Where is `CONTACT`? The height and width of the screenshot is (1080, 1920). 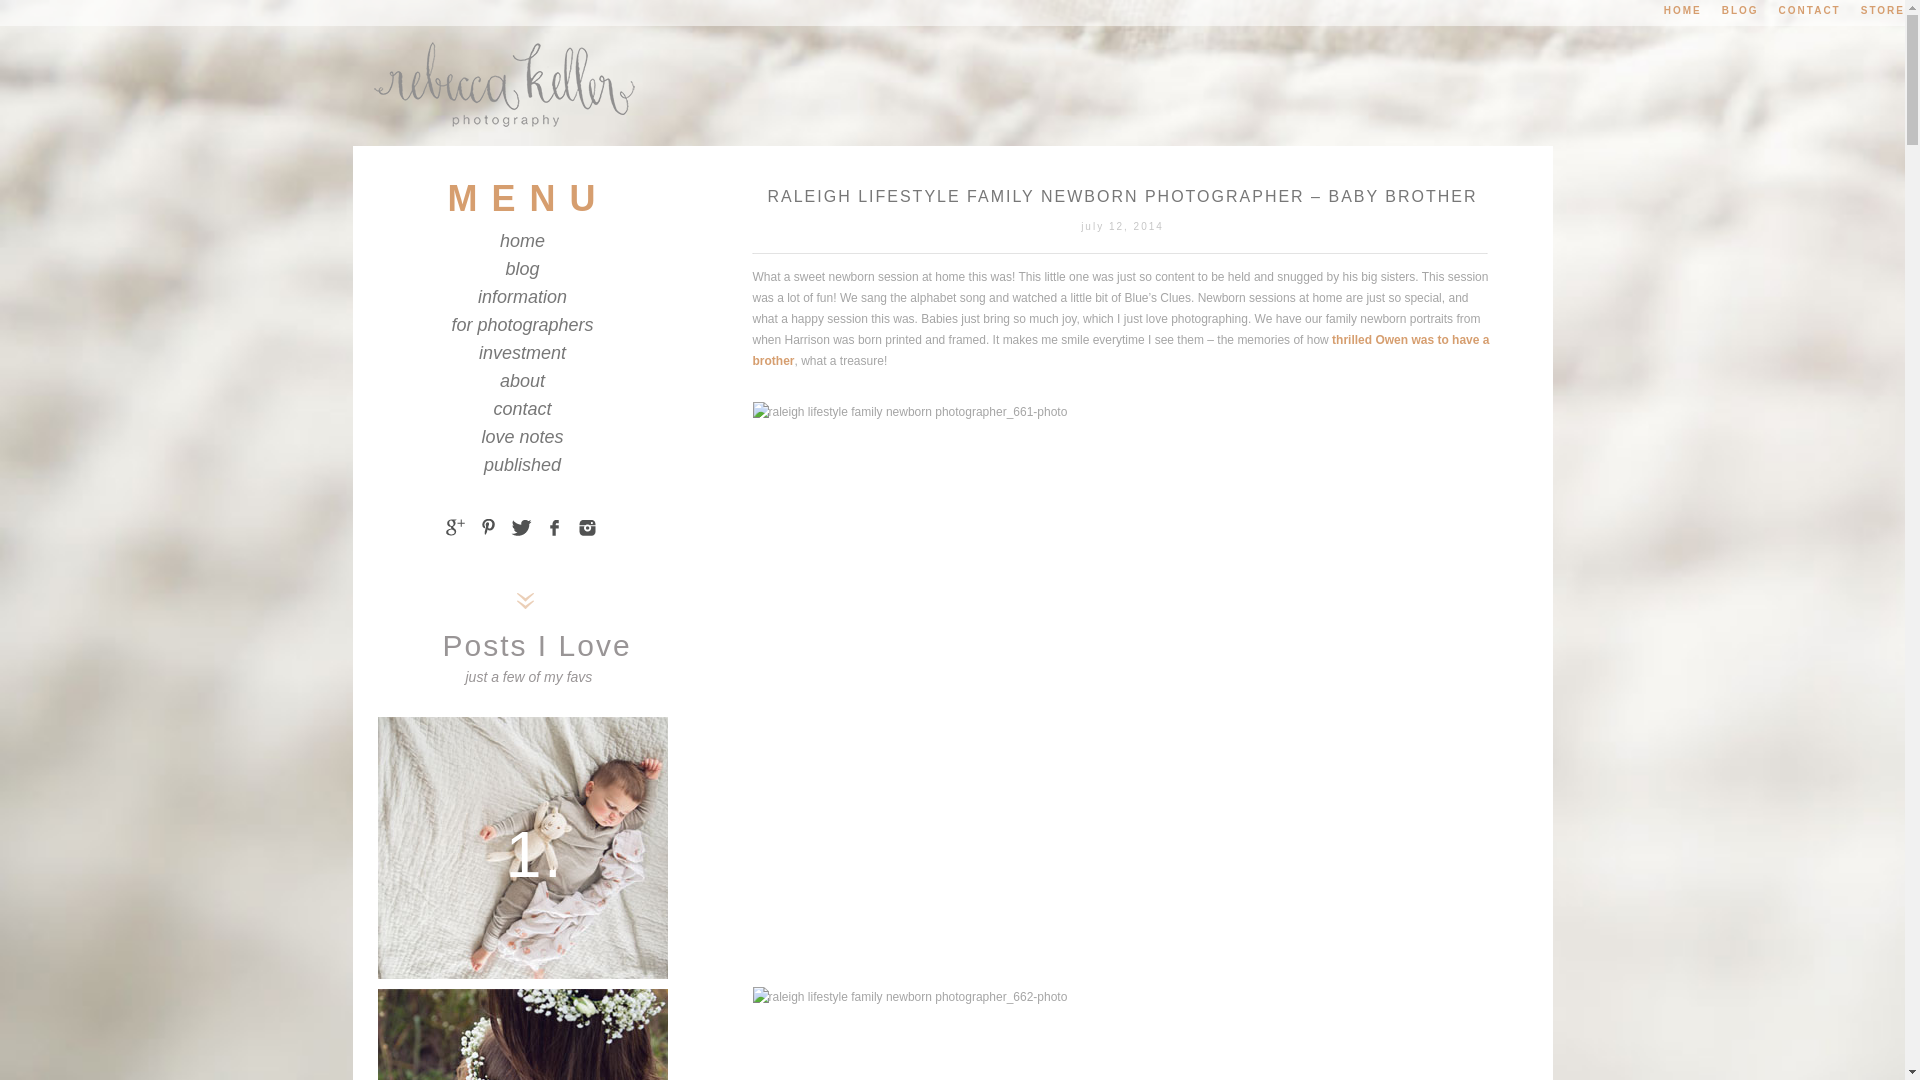
CONTACT is located at coordinates (1810, 11).